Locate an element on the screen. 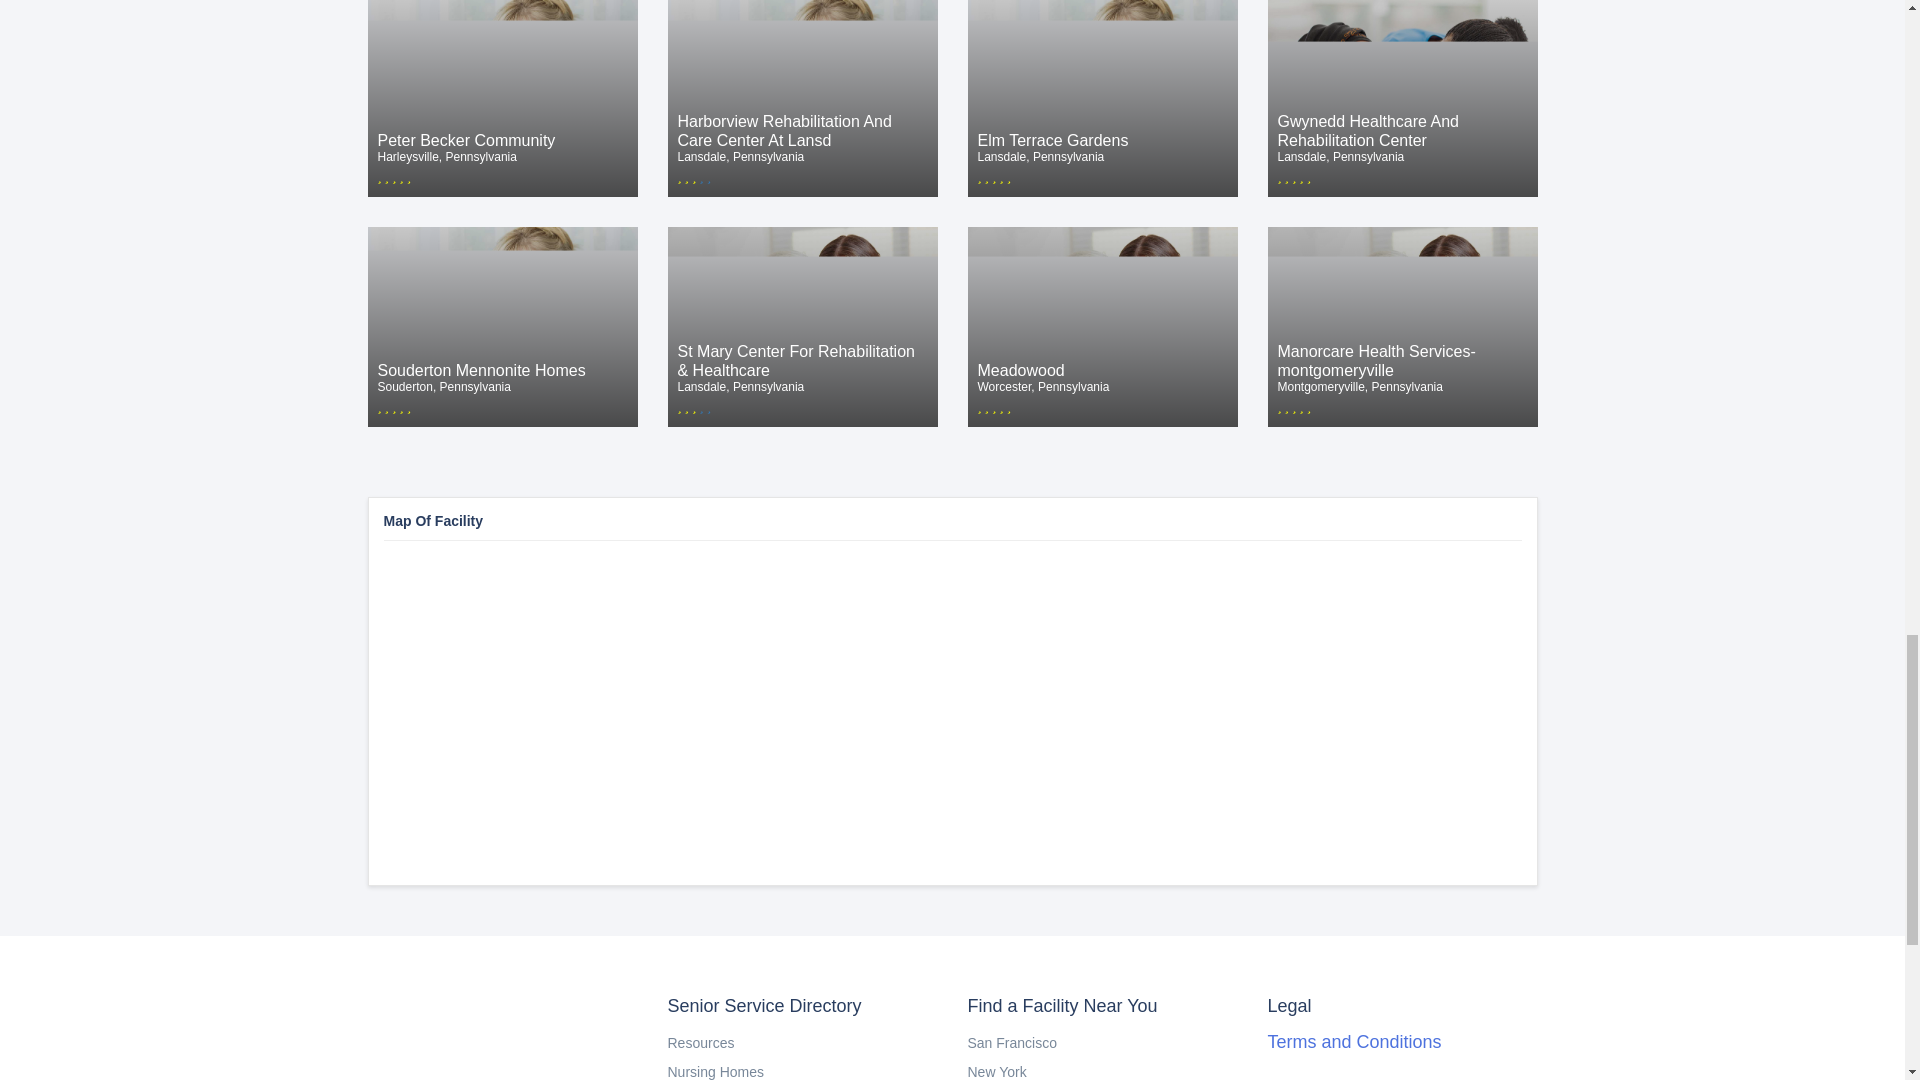 The height and width of the screenshot is (1080, 1920). Terms and Conditions is located at coordinates (1354, 1042).